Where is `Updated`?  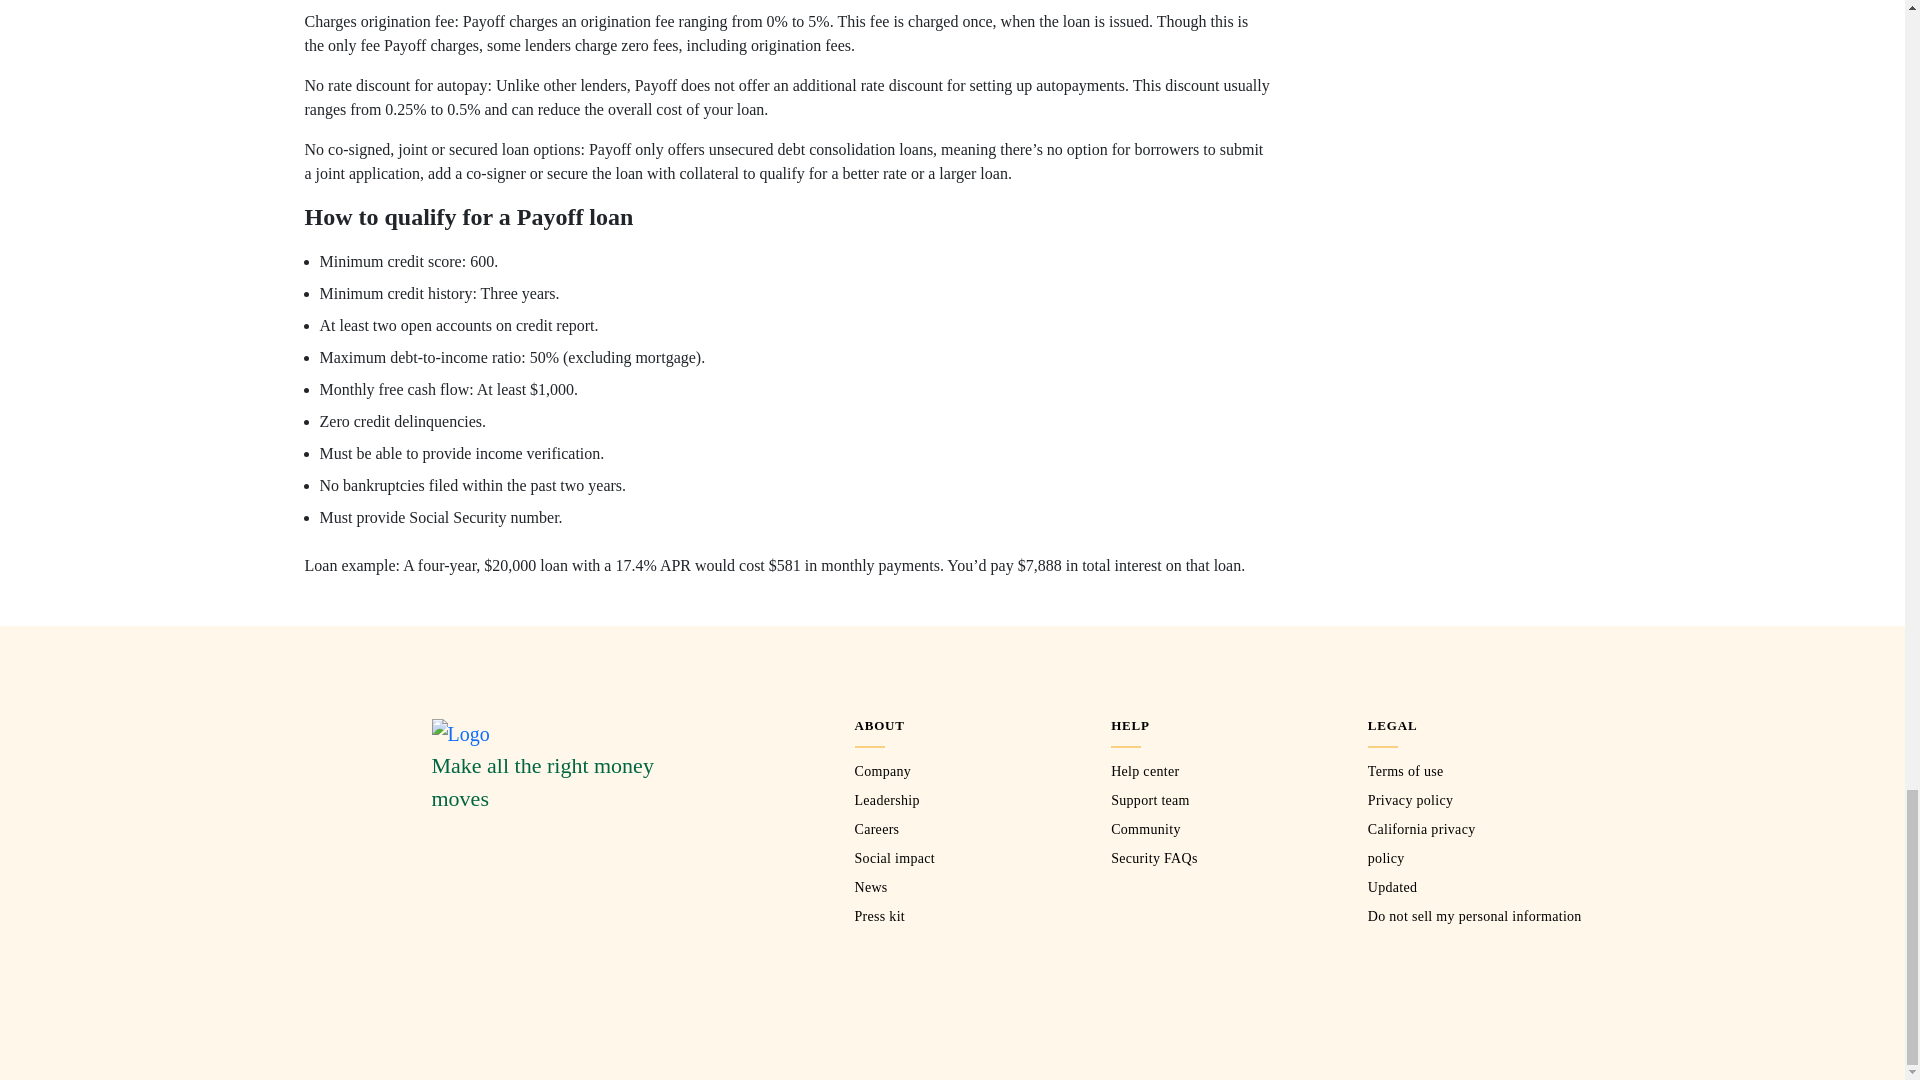 Updated is located at coordinates (1392, 888).